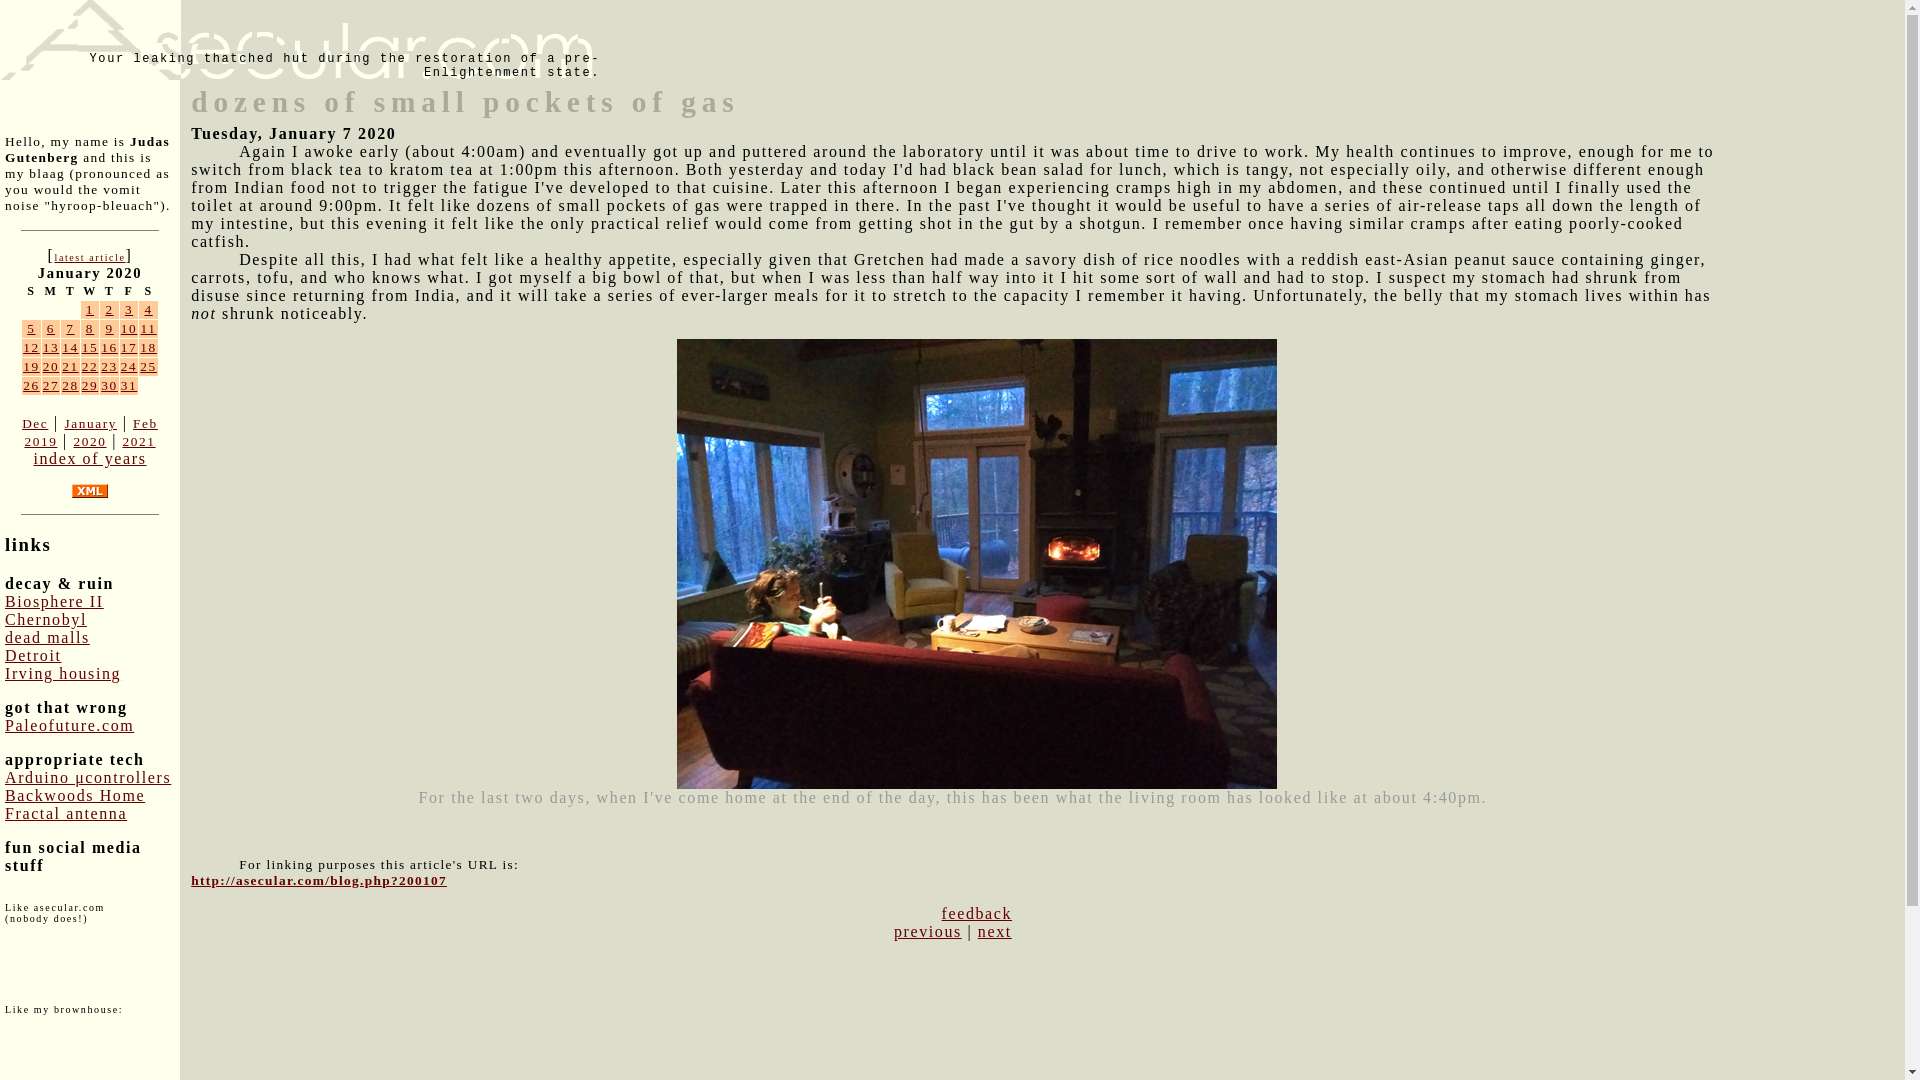  What do you see at coordinates (129, 348) in the screenshot?
I see `17` at bounding box center [129, 348].